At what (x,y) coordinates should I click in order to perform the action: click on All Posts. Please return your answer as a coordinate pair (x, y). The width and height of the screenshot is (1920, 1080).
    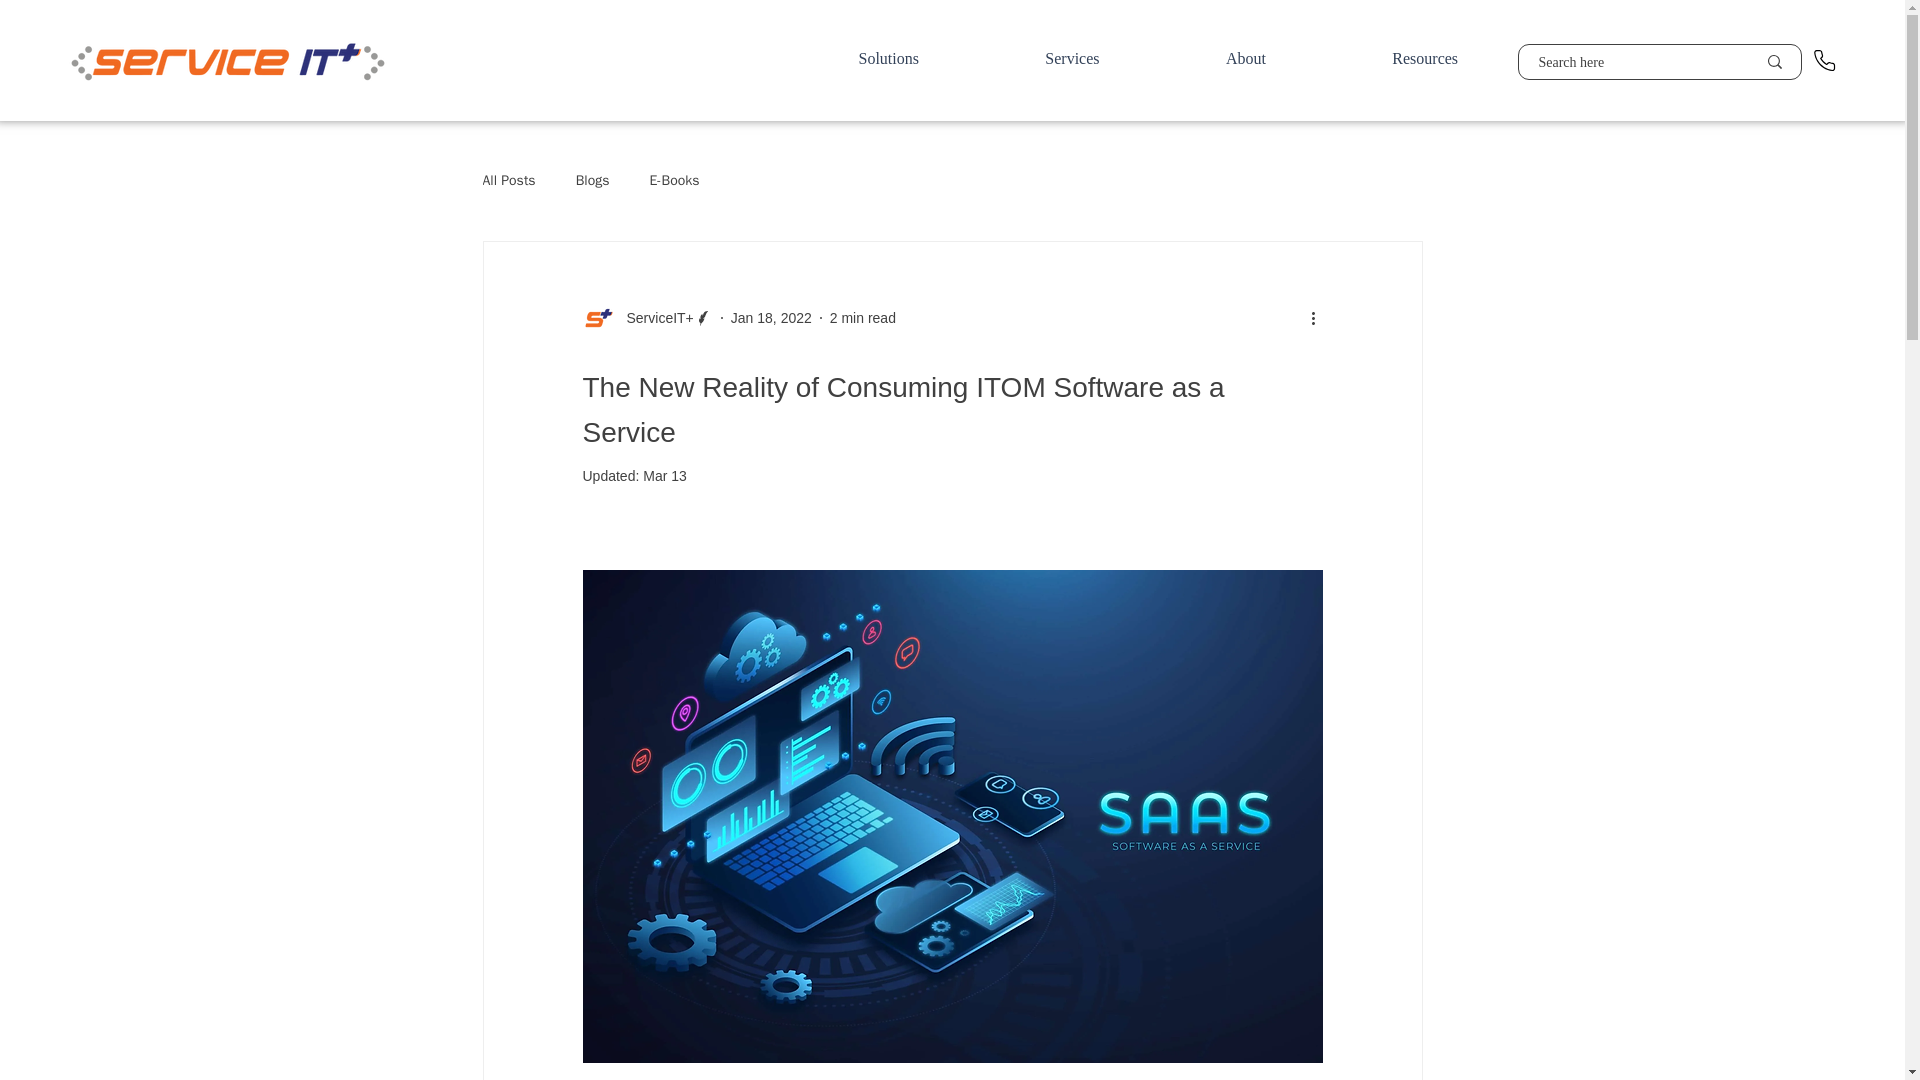
    Looking at the image, I should click on (508, 180).